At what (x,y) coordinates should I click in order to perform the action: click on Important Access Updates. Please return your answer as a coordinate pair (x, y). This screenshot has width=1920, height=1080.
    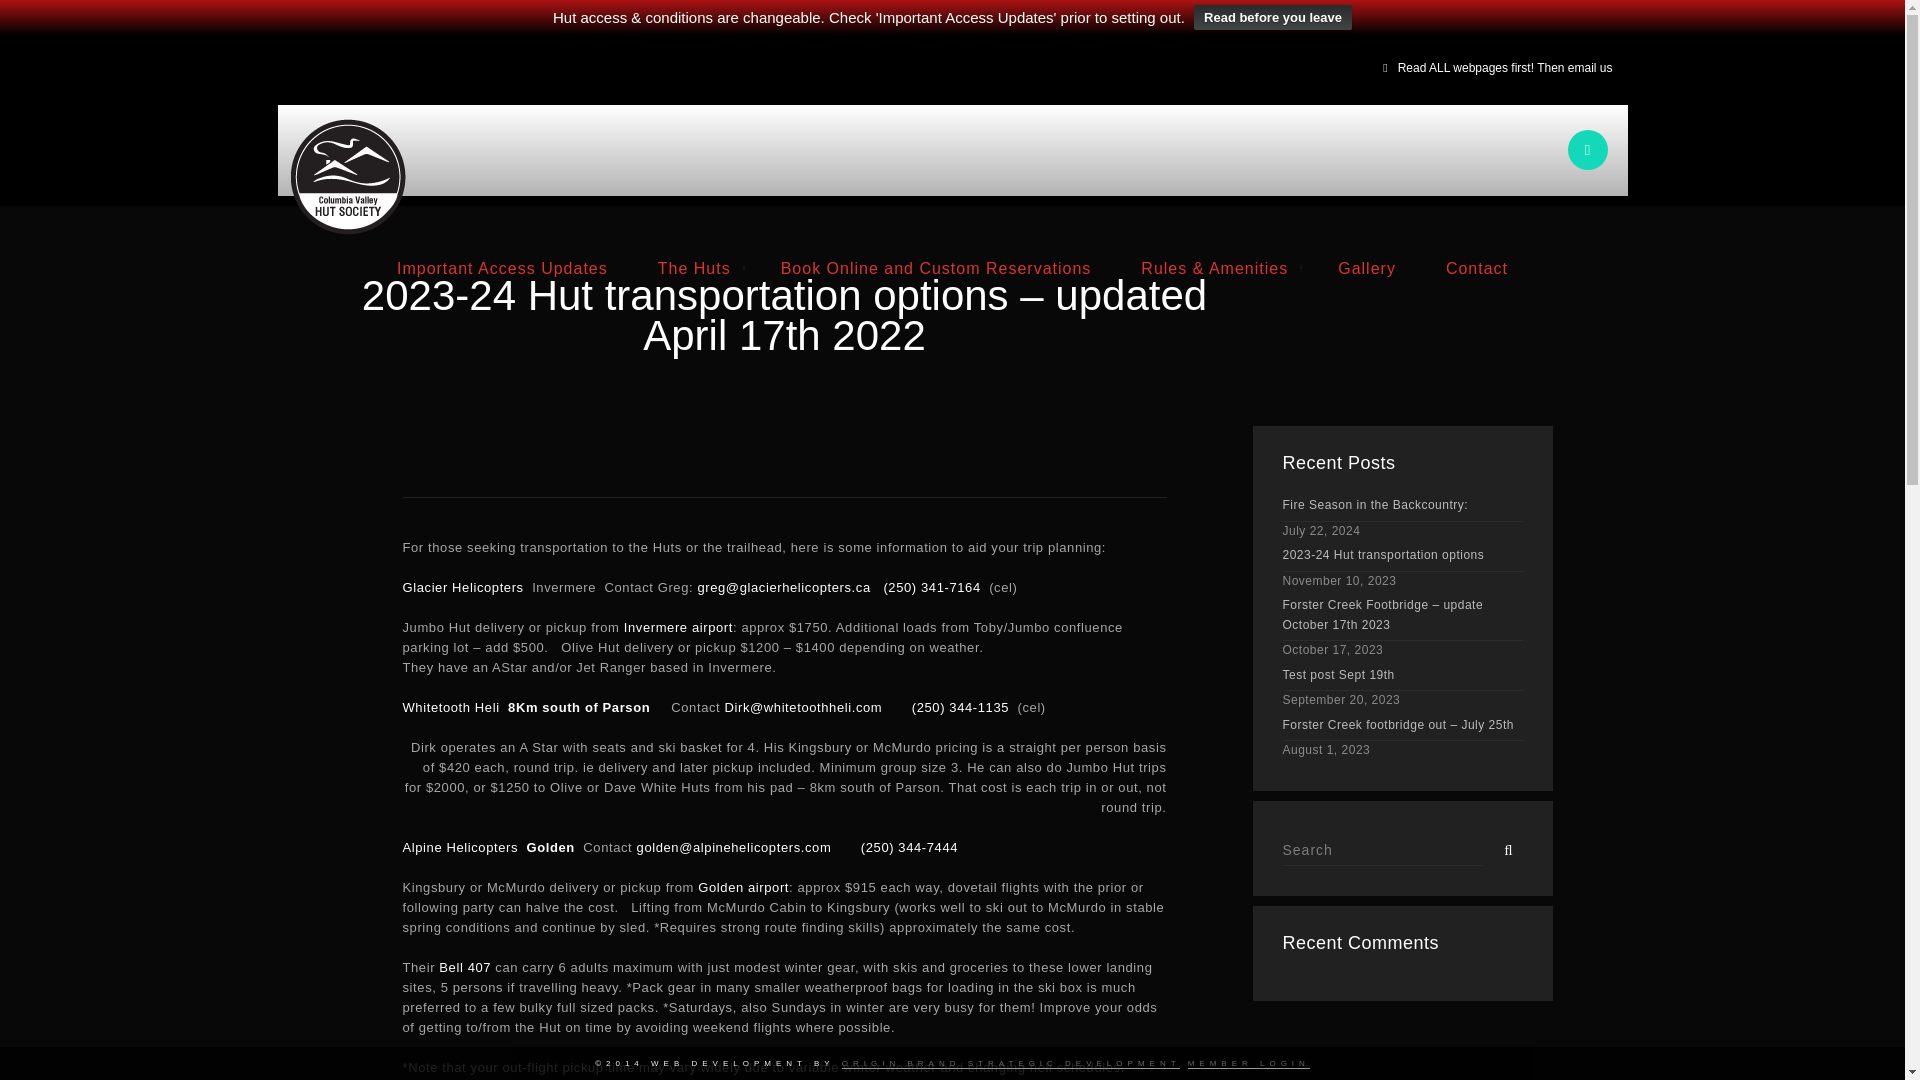
    Looking at the image, I should click on (502, 269).